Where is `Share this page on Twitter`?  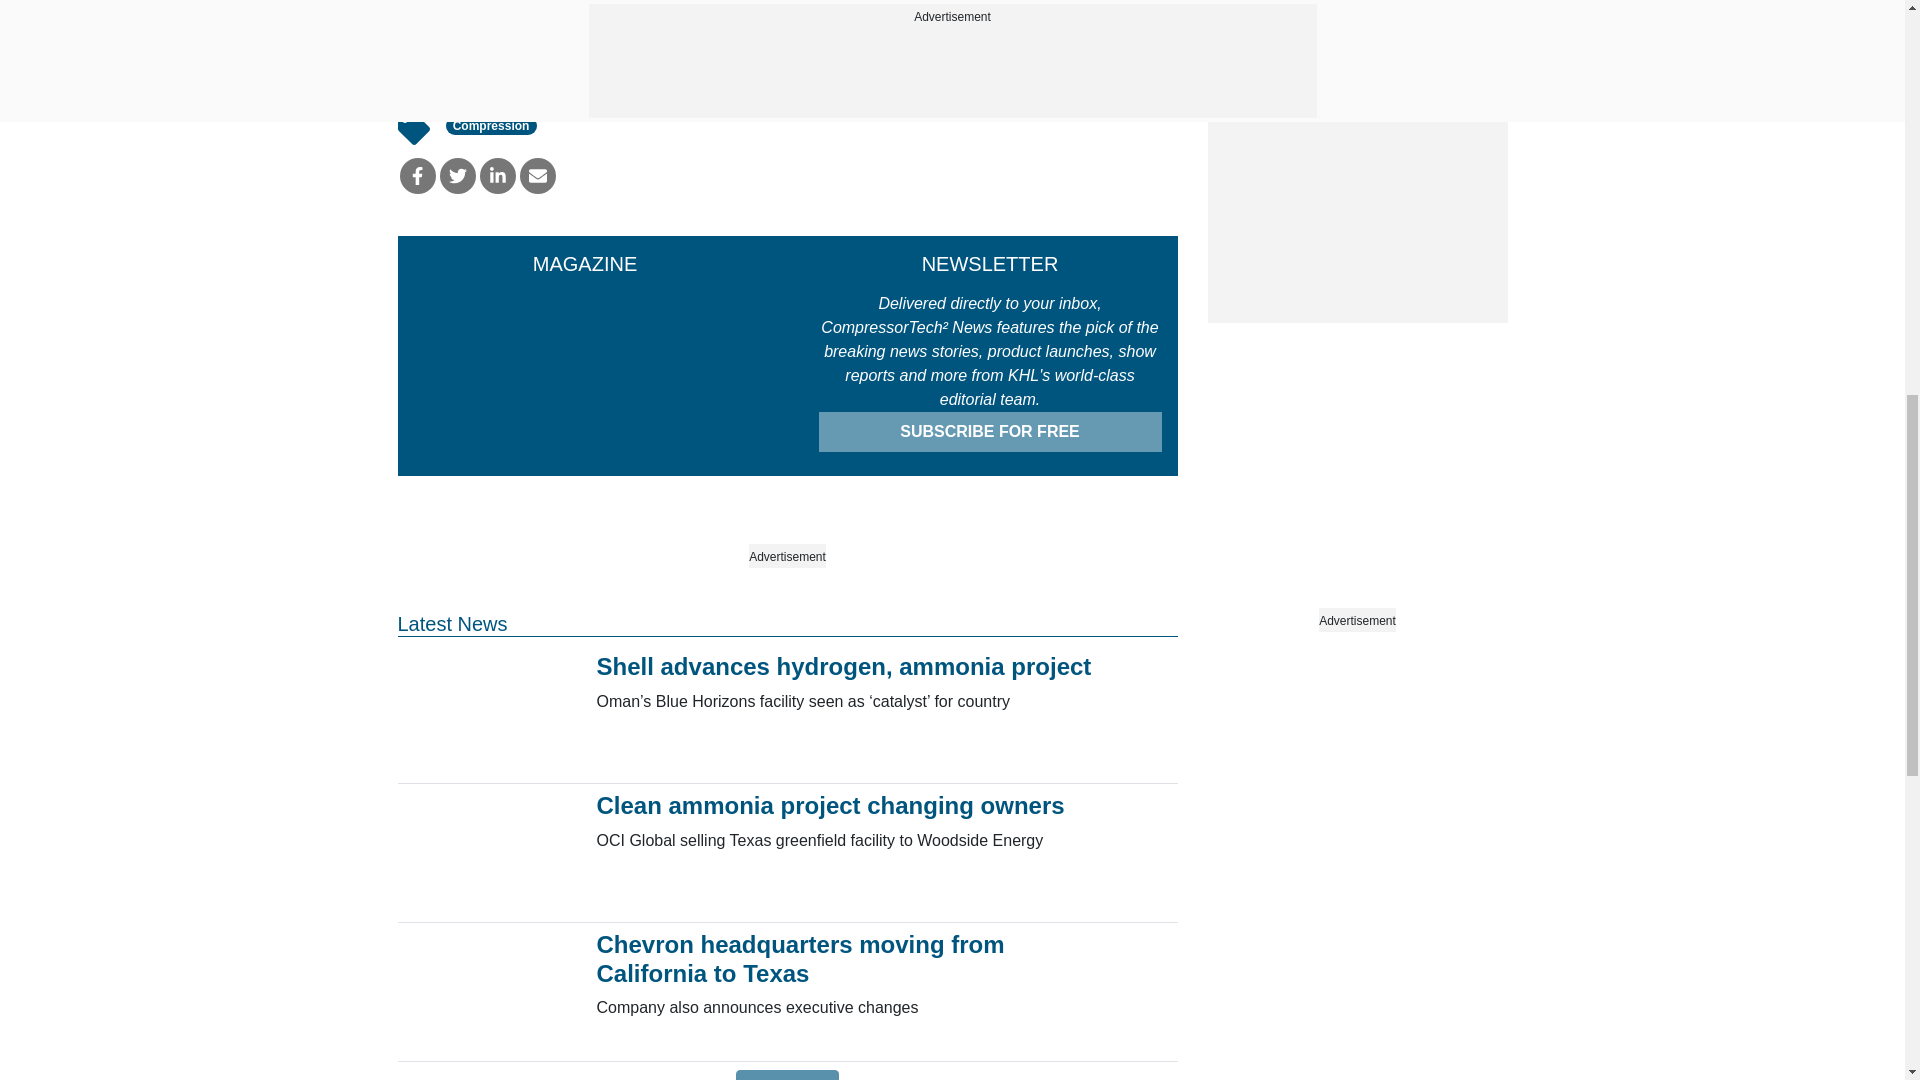
Share this page on Twitter is located at coordinates (458, 176).